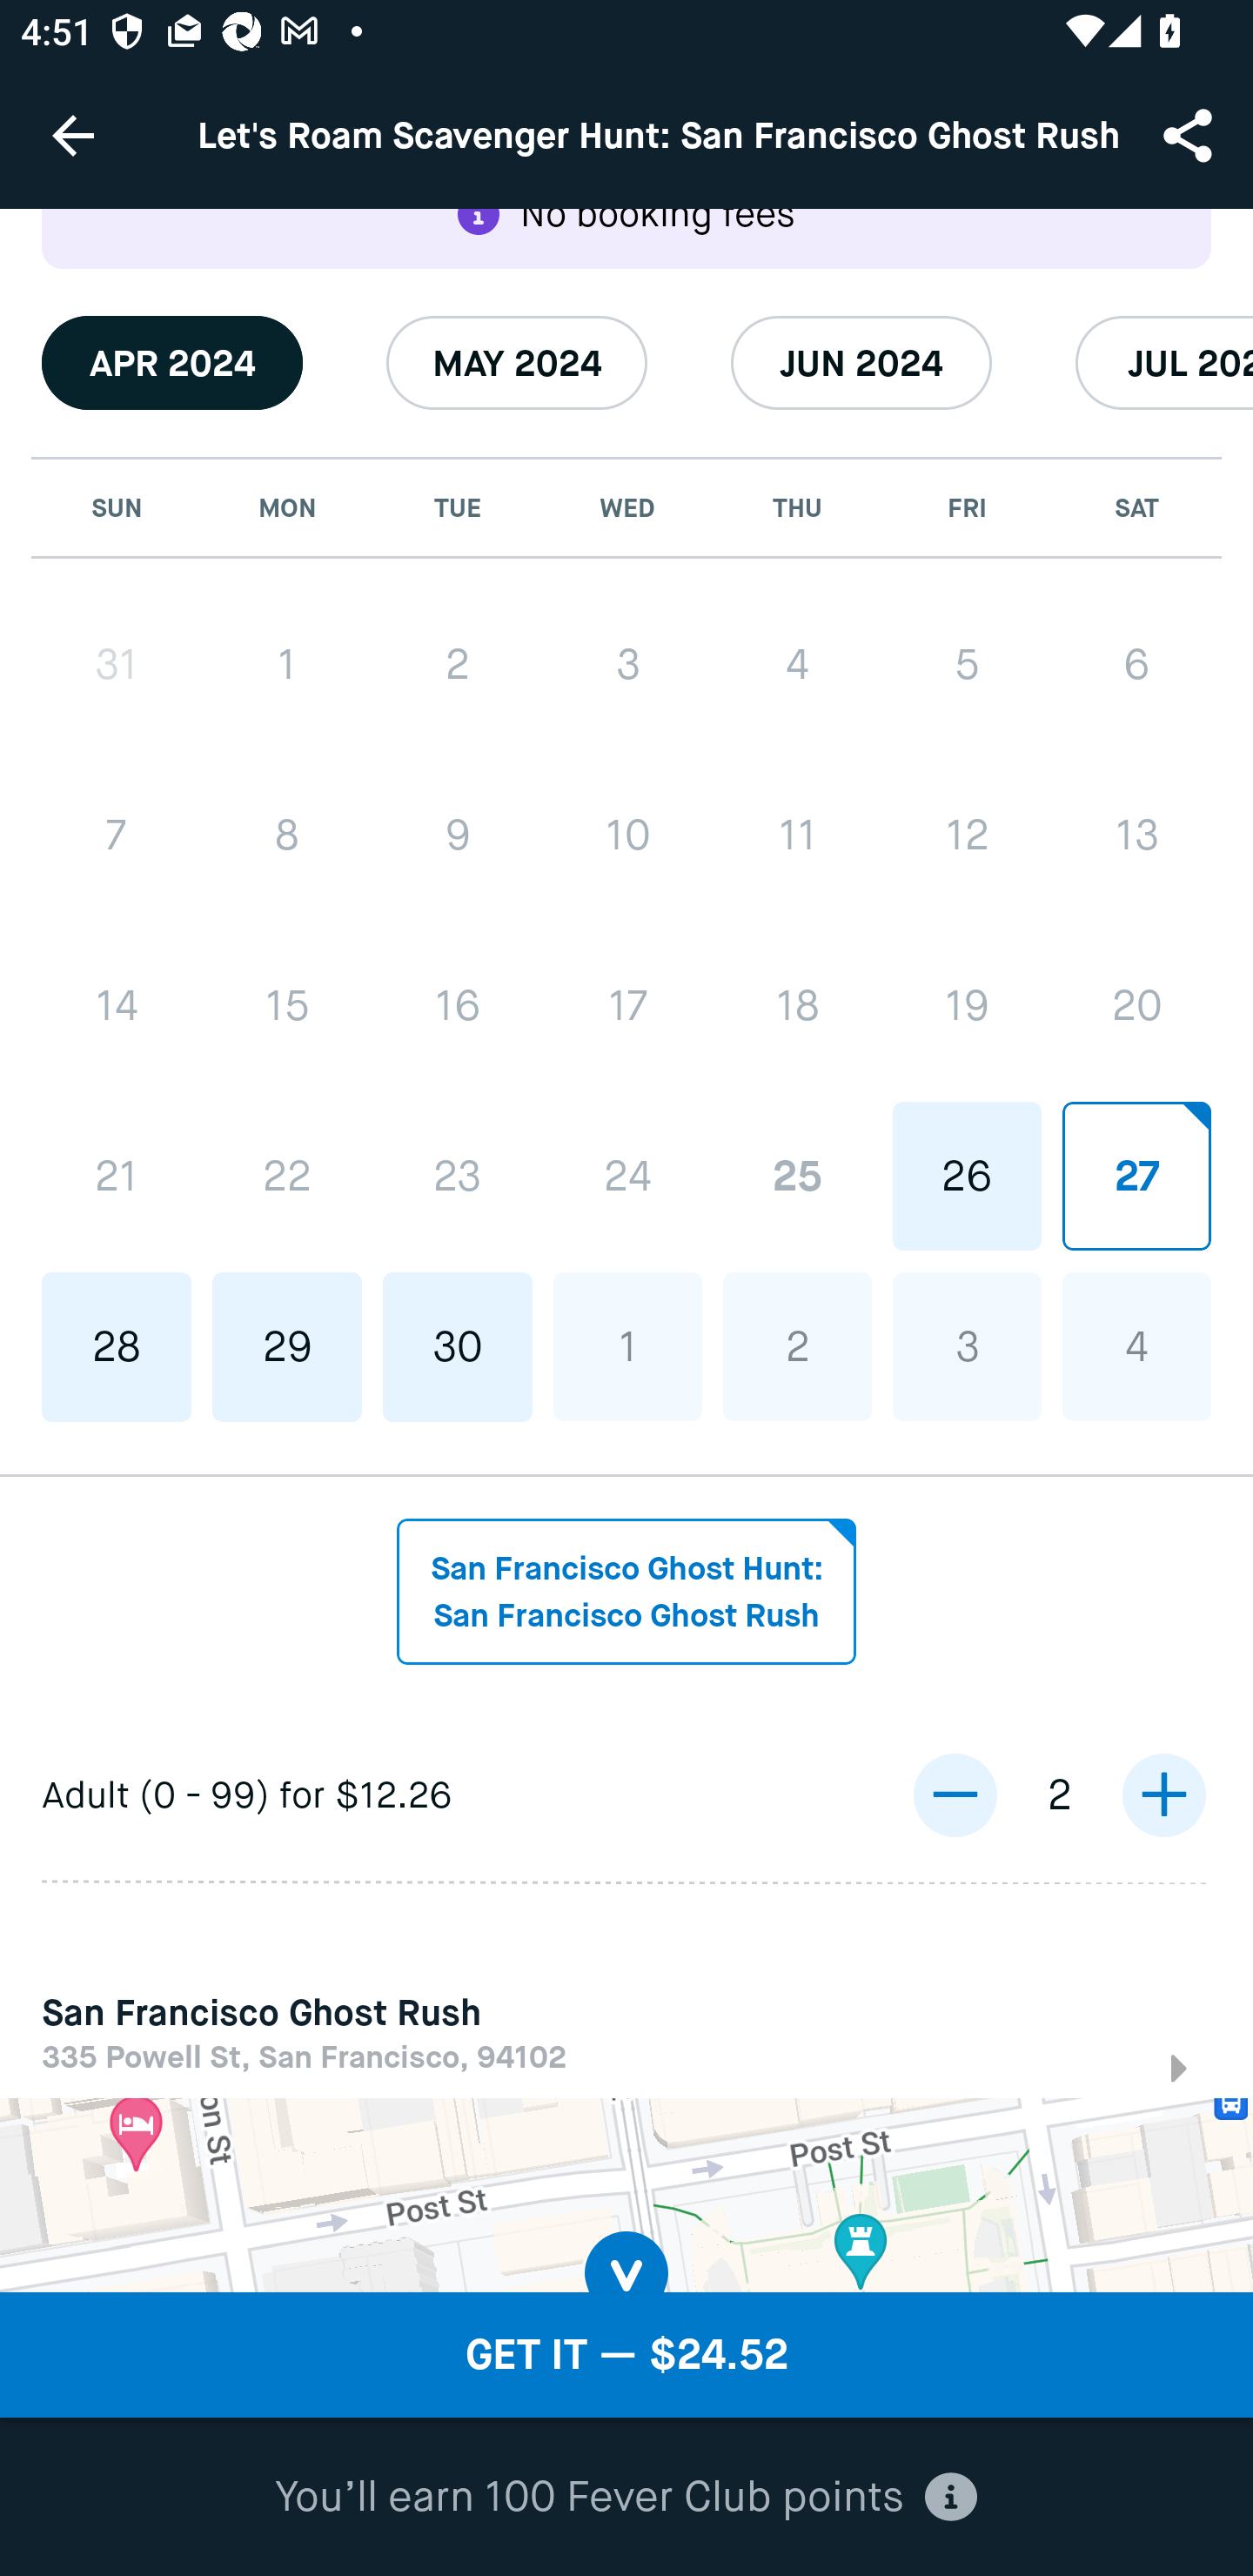  Describe the element at coordinates (1163, 1795) in the screenshot. I see `increase` at that location.